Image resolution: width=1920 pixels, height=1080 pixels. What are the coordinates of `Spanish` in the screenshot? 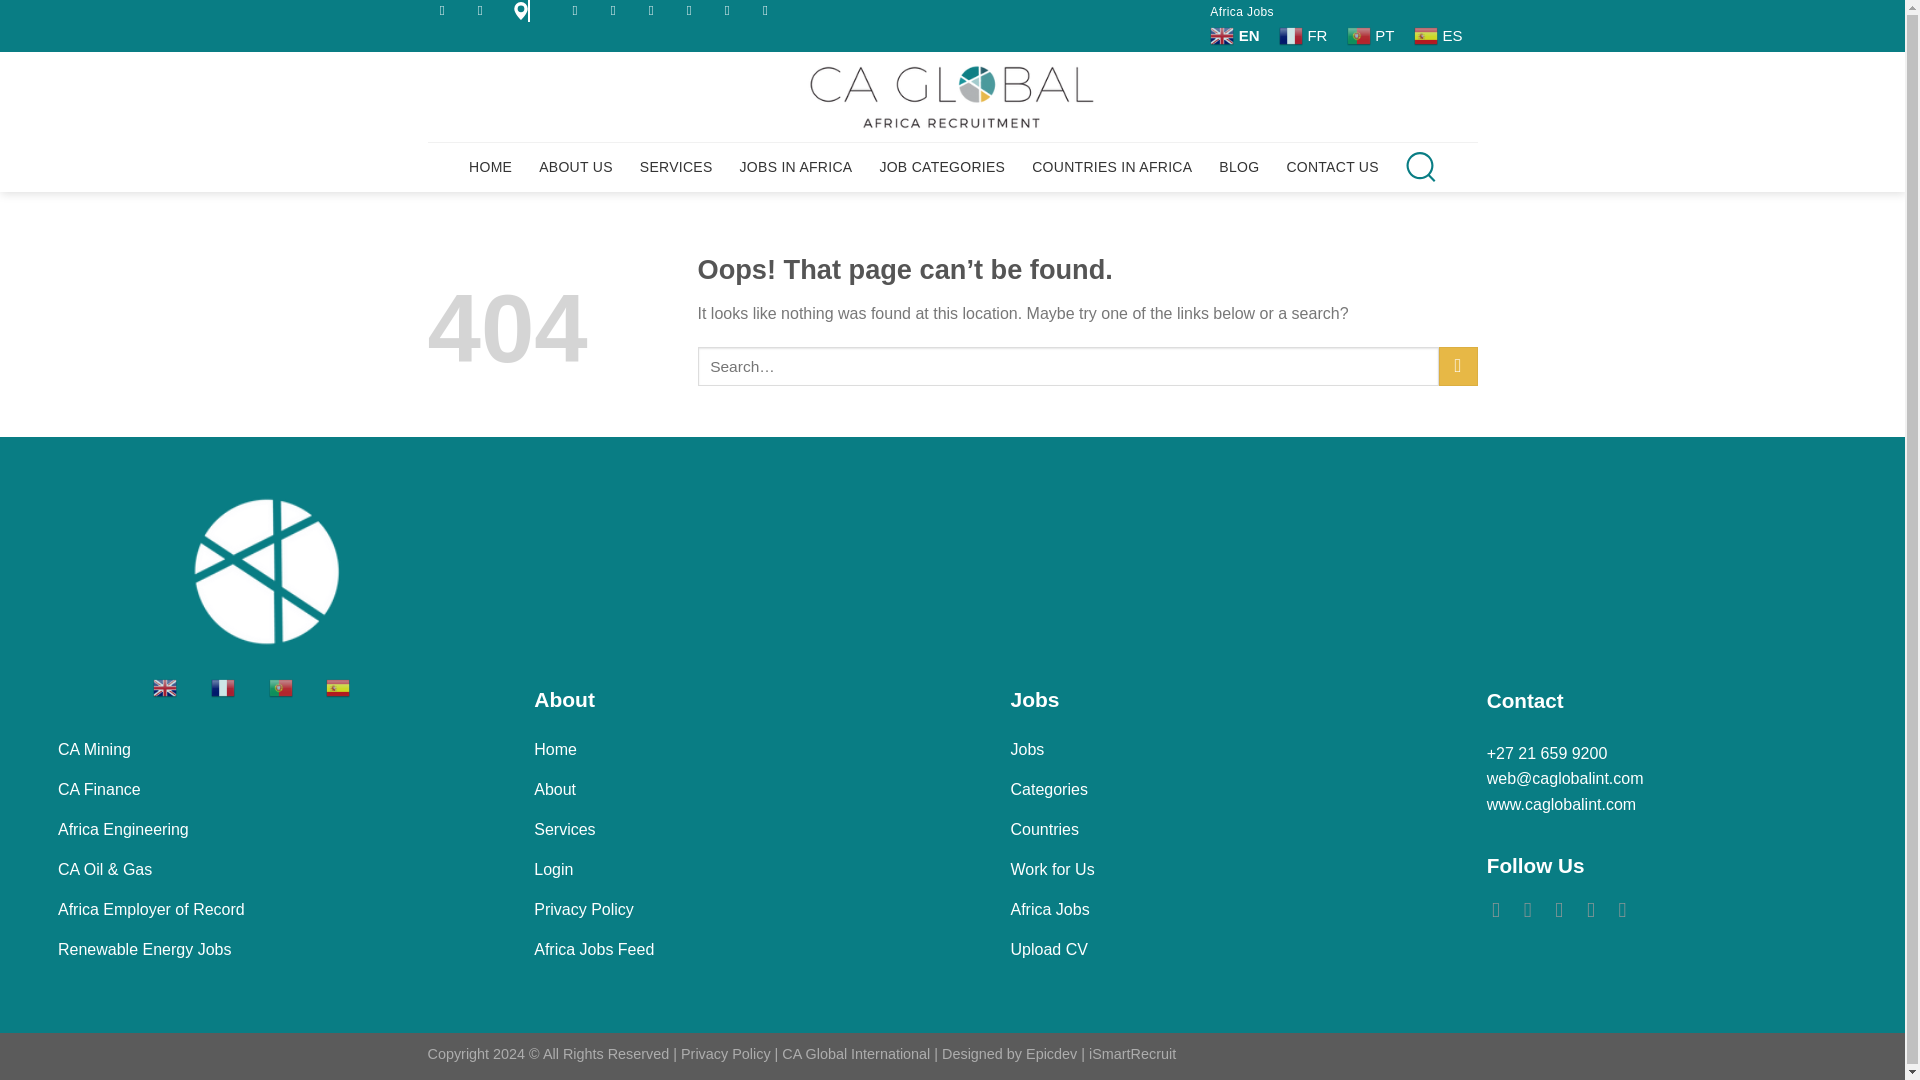 It's located at (1440, 36).